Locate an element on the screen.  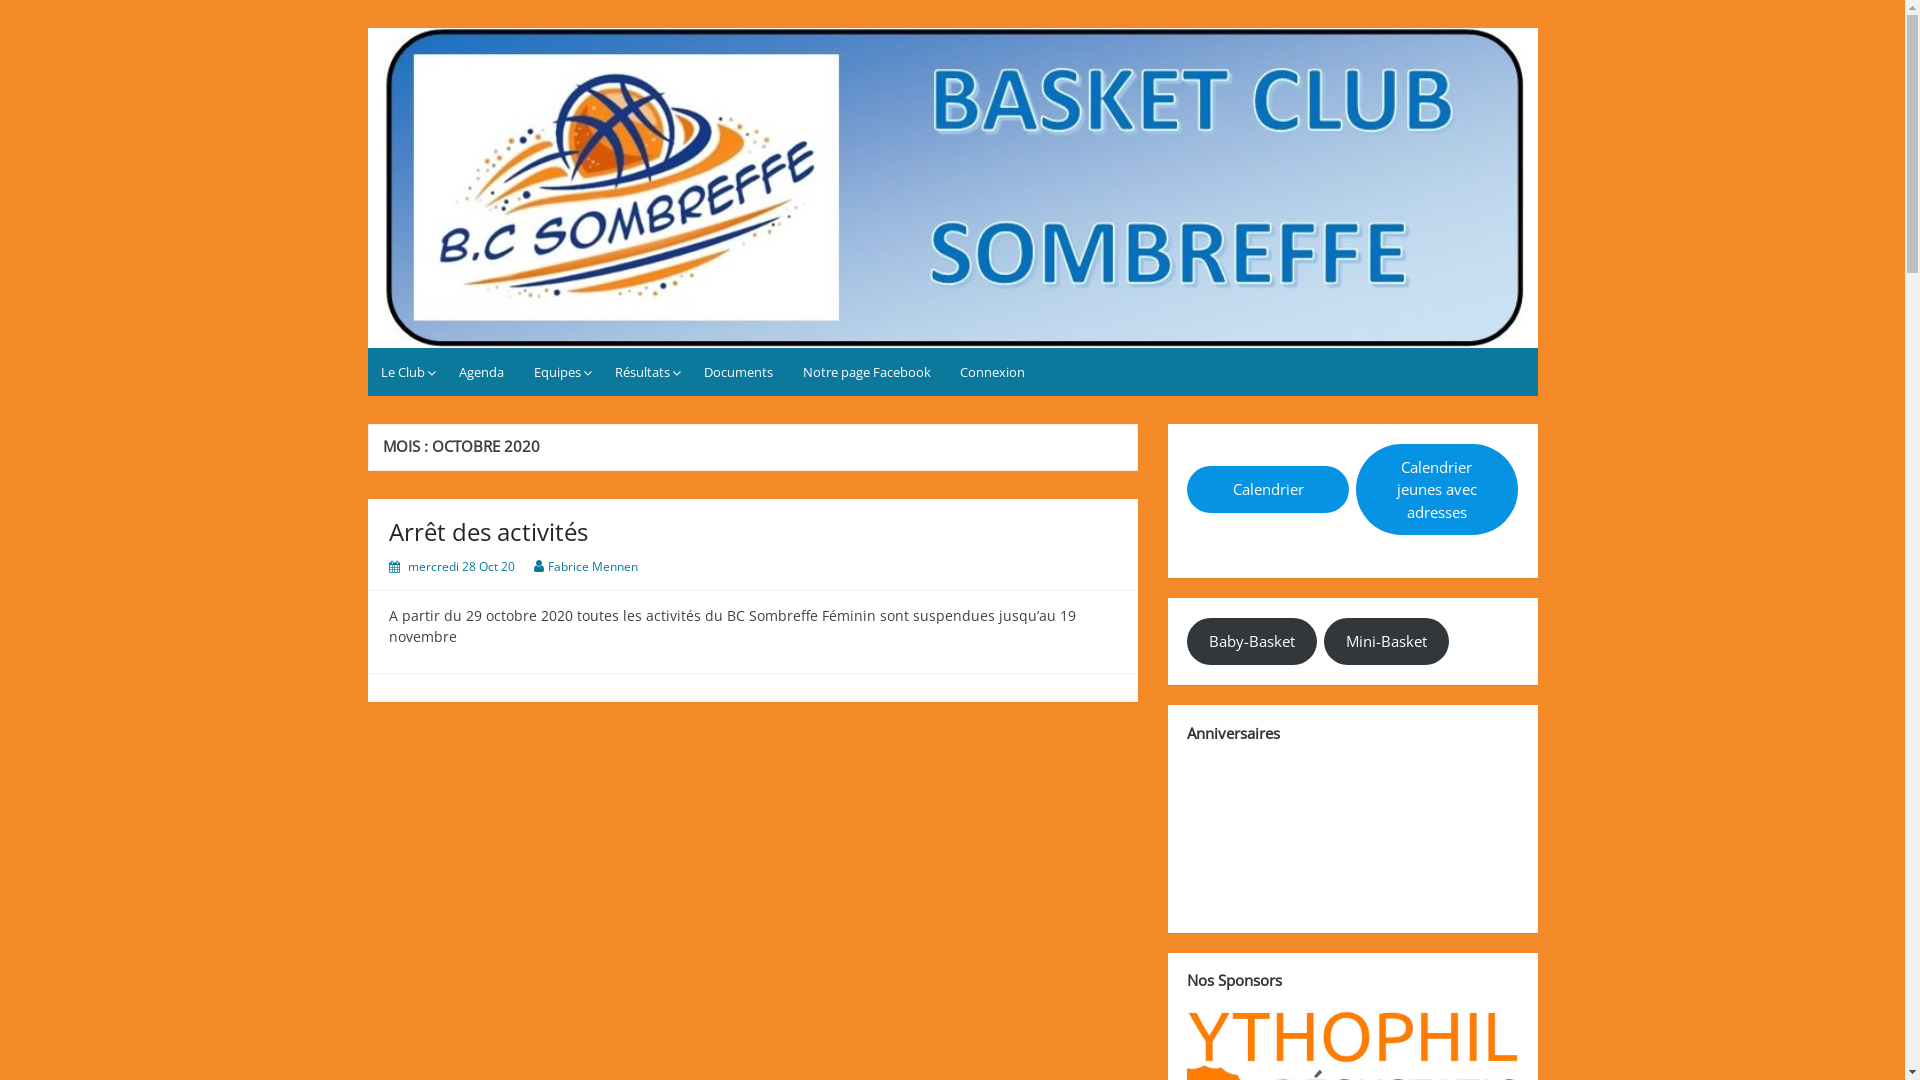
Basket Club Sombreffe is located at coordinates (522, 45).